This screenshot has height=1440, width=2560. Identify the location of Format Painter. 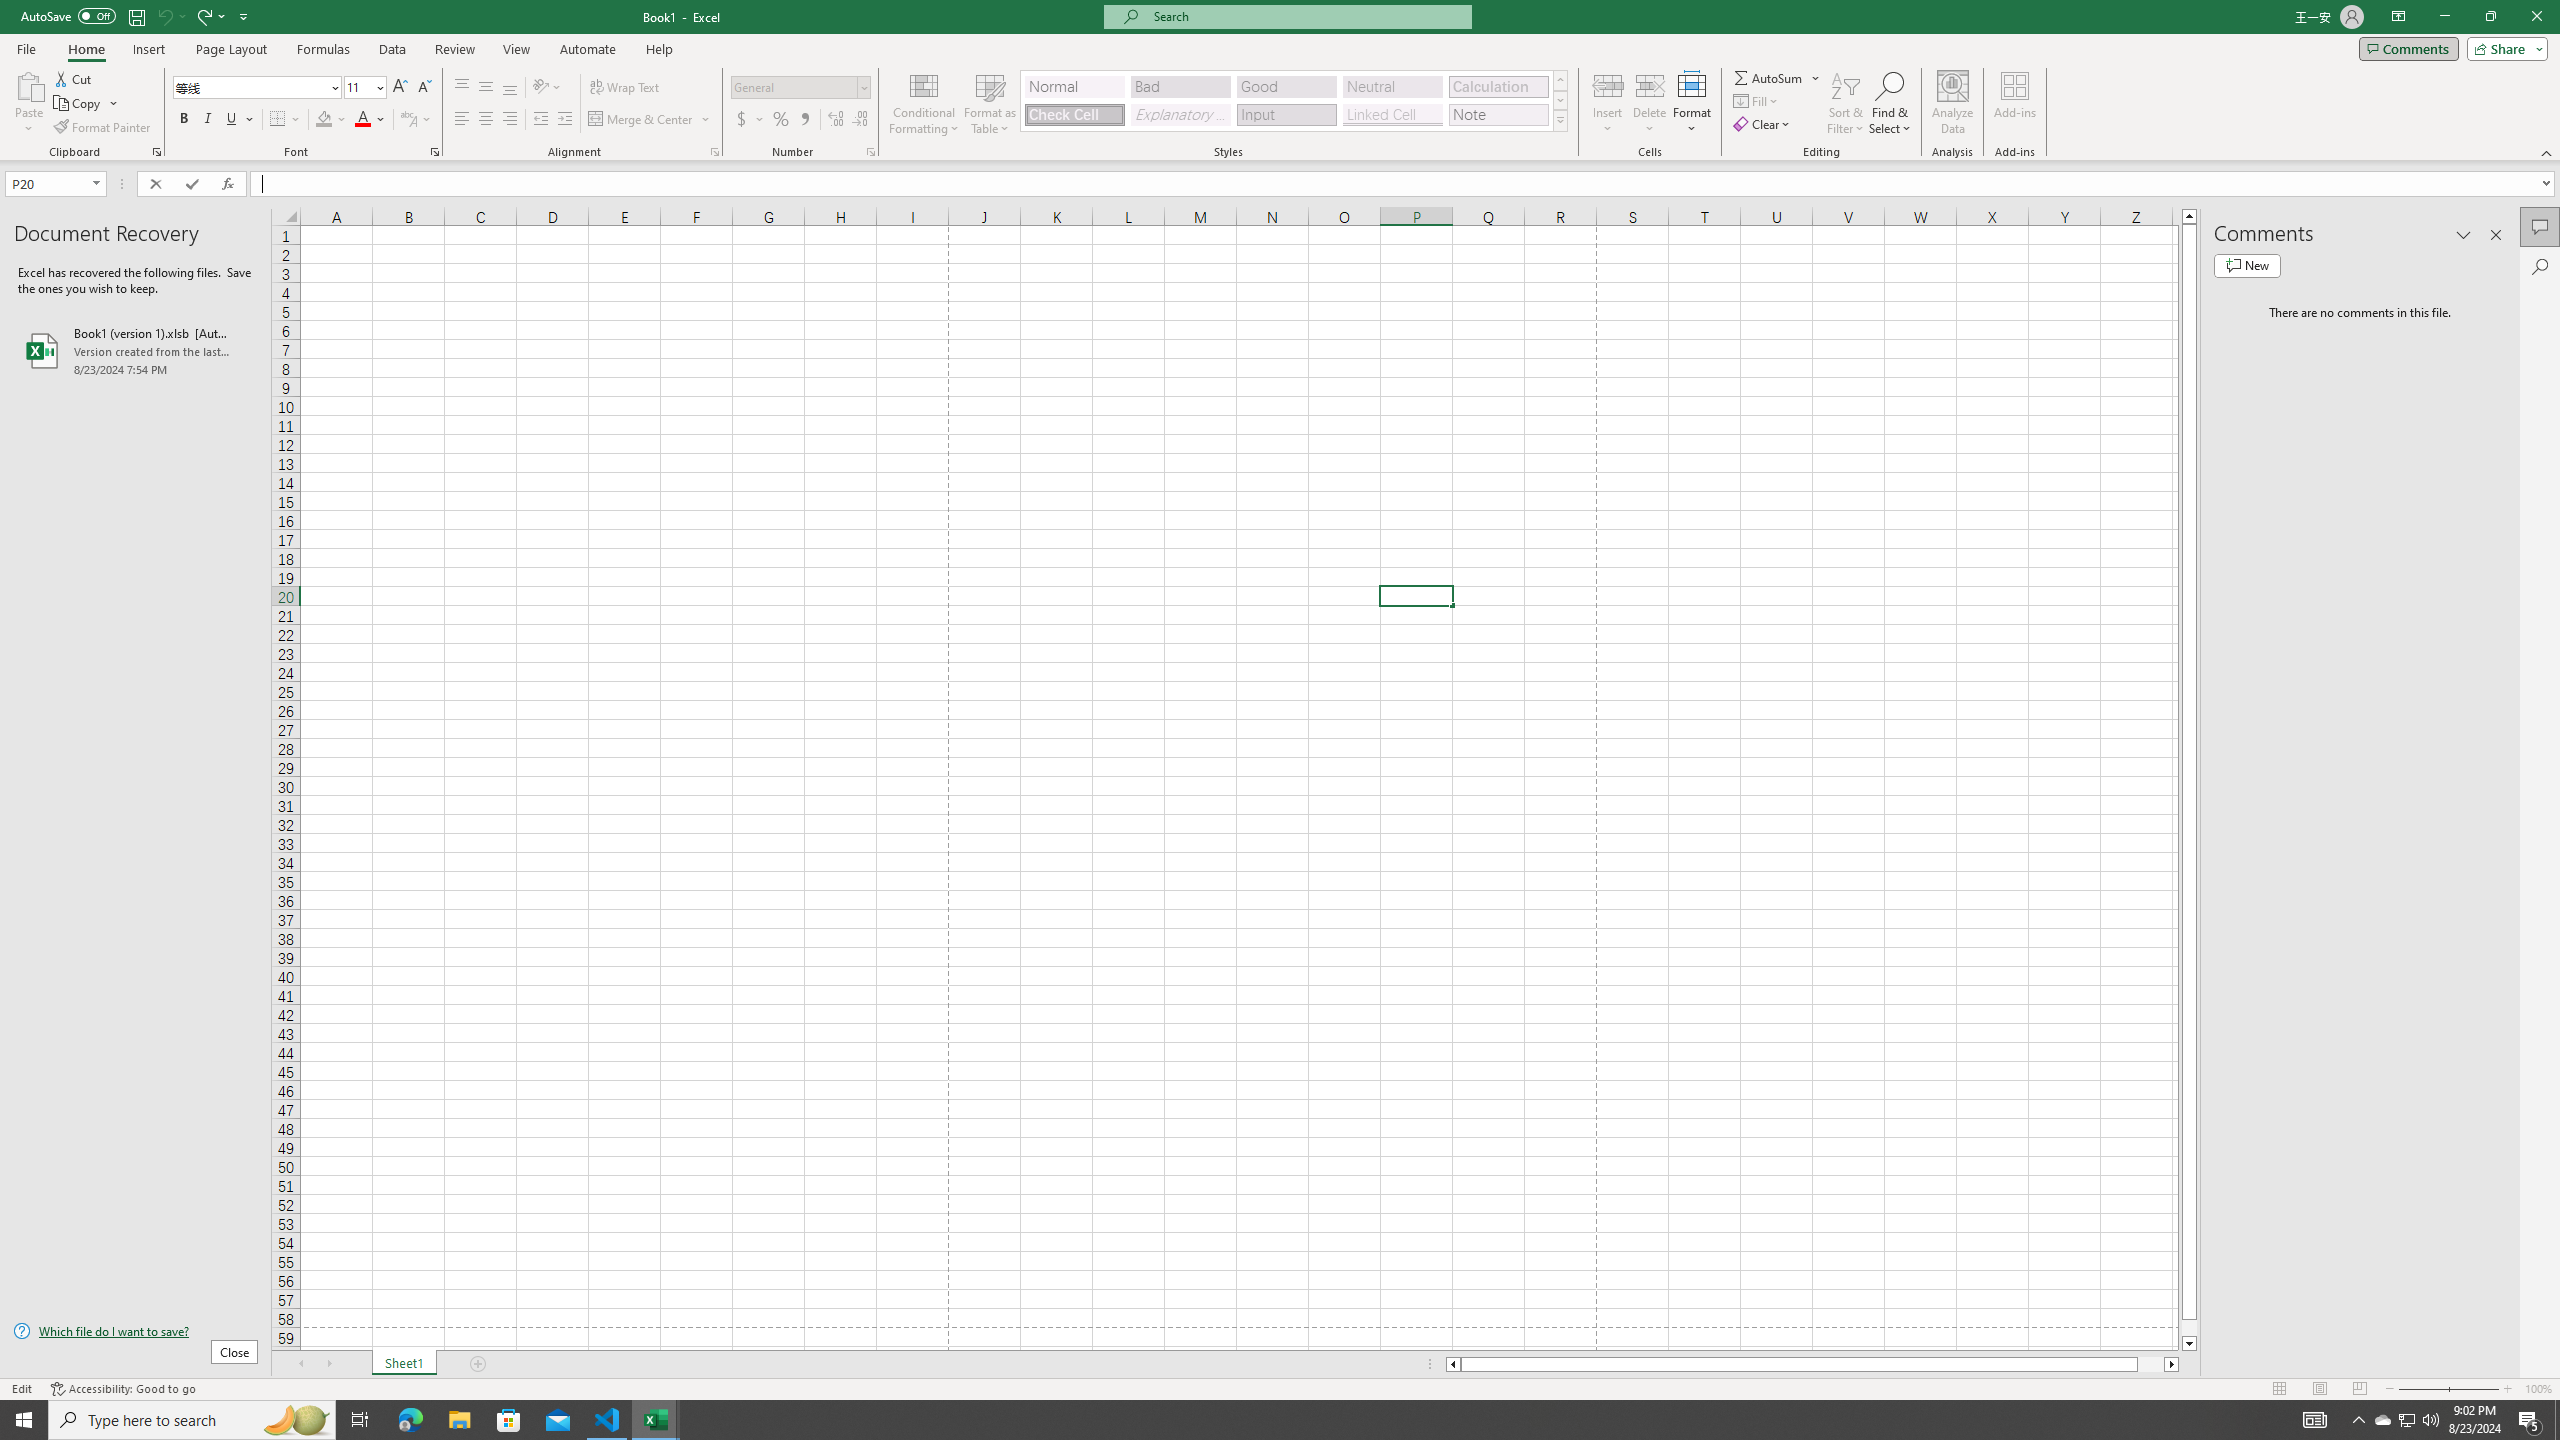
(104, 128).